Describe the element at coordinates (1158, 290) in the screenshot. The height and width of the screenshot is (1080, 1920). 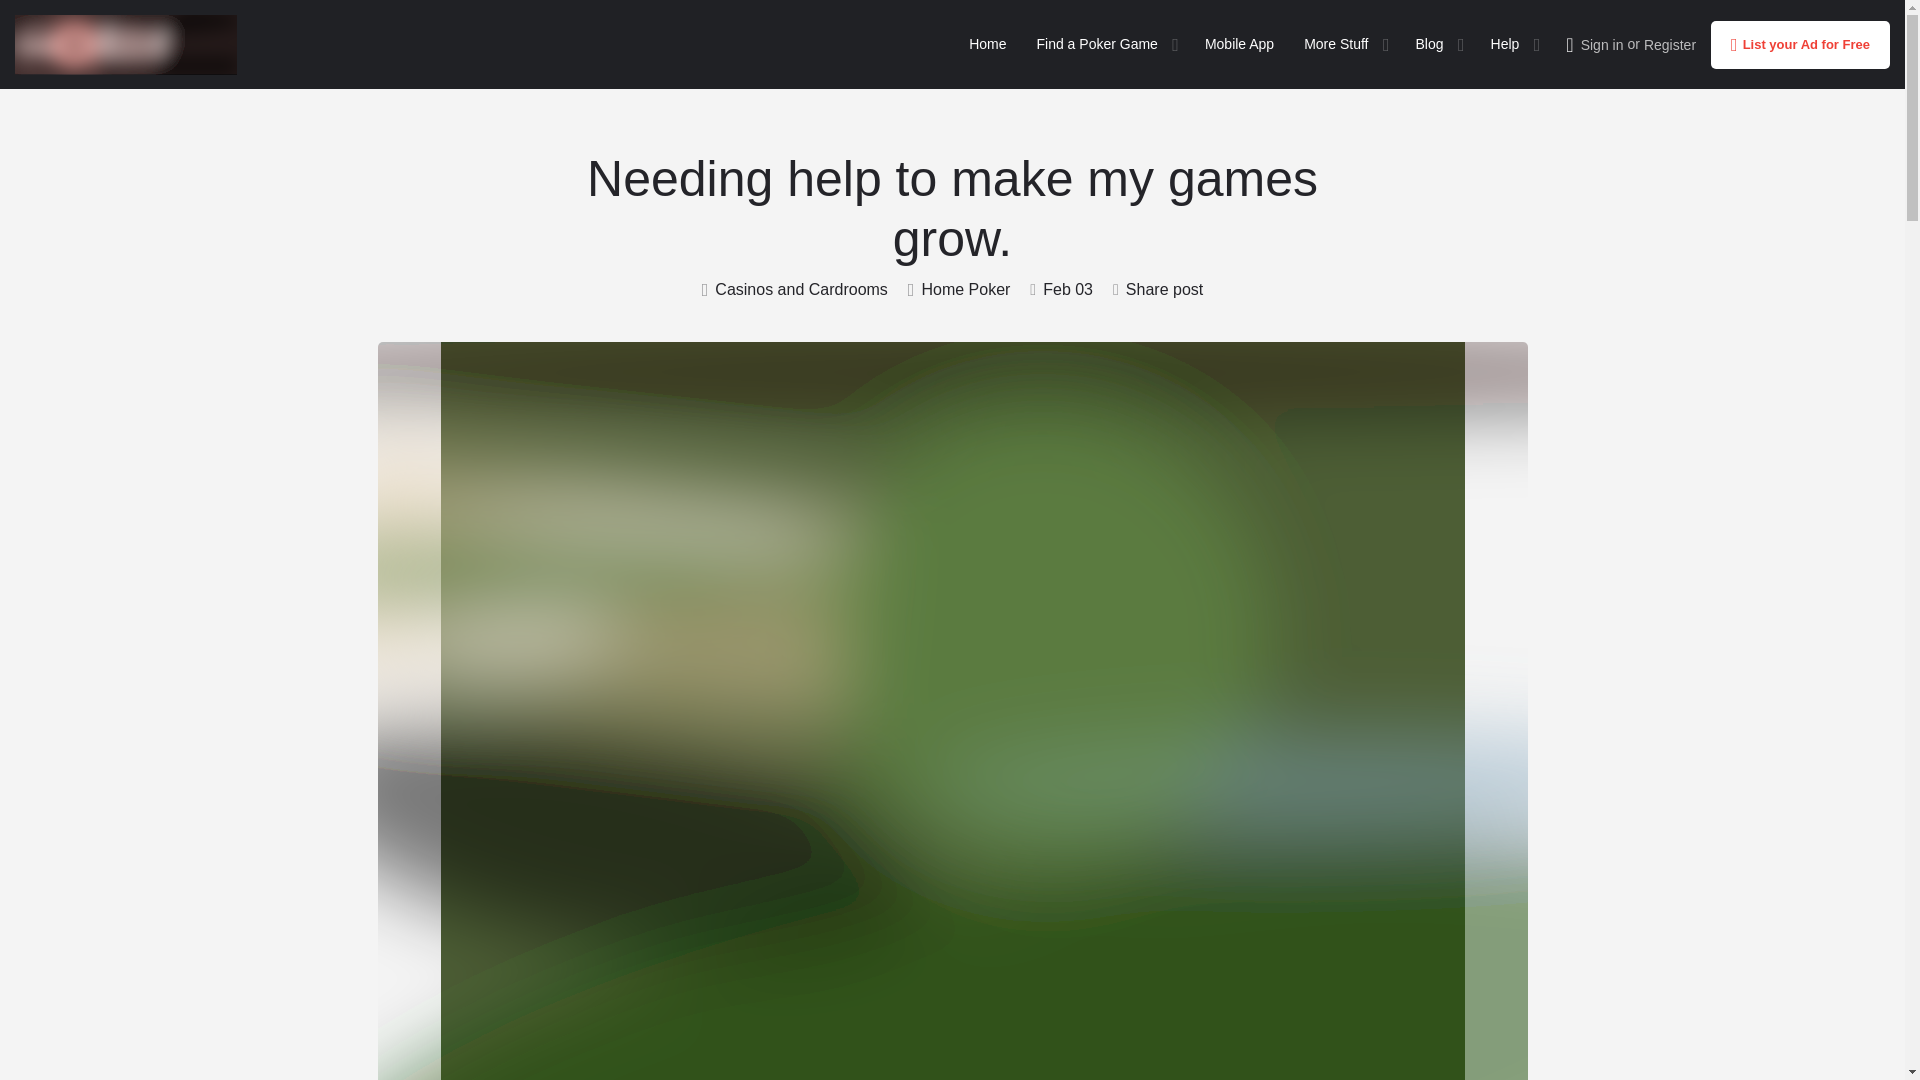
I see `Share post` at that location.